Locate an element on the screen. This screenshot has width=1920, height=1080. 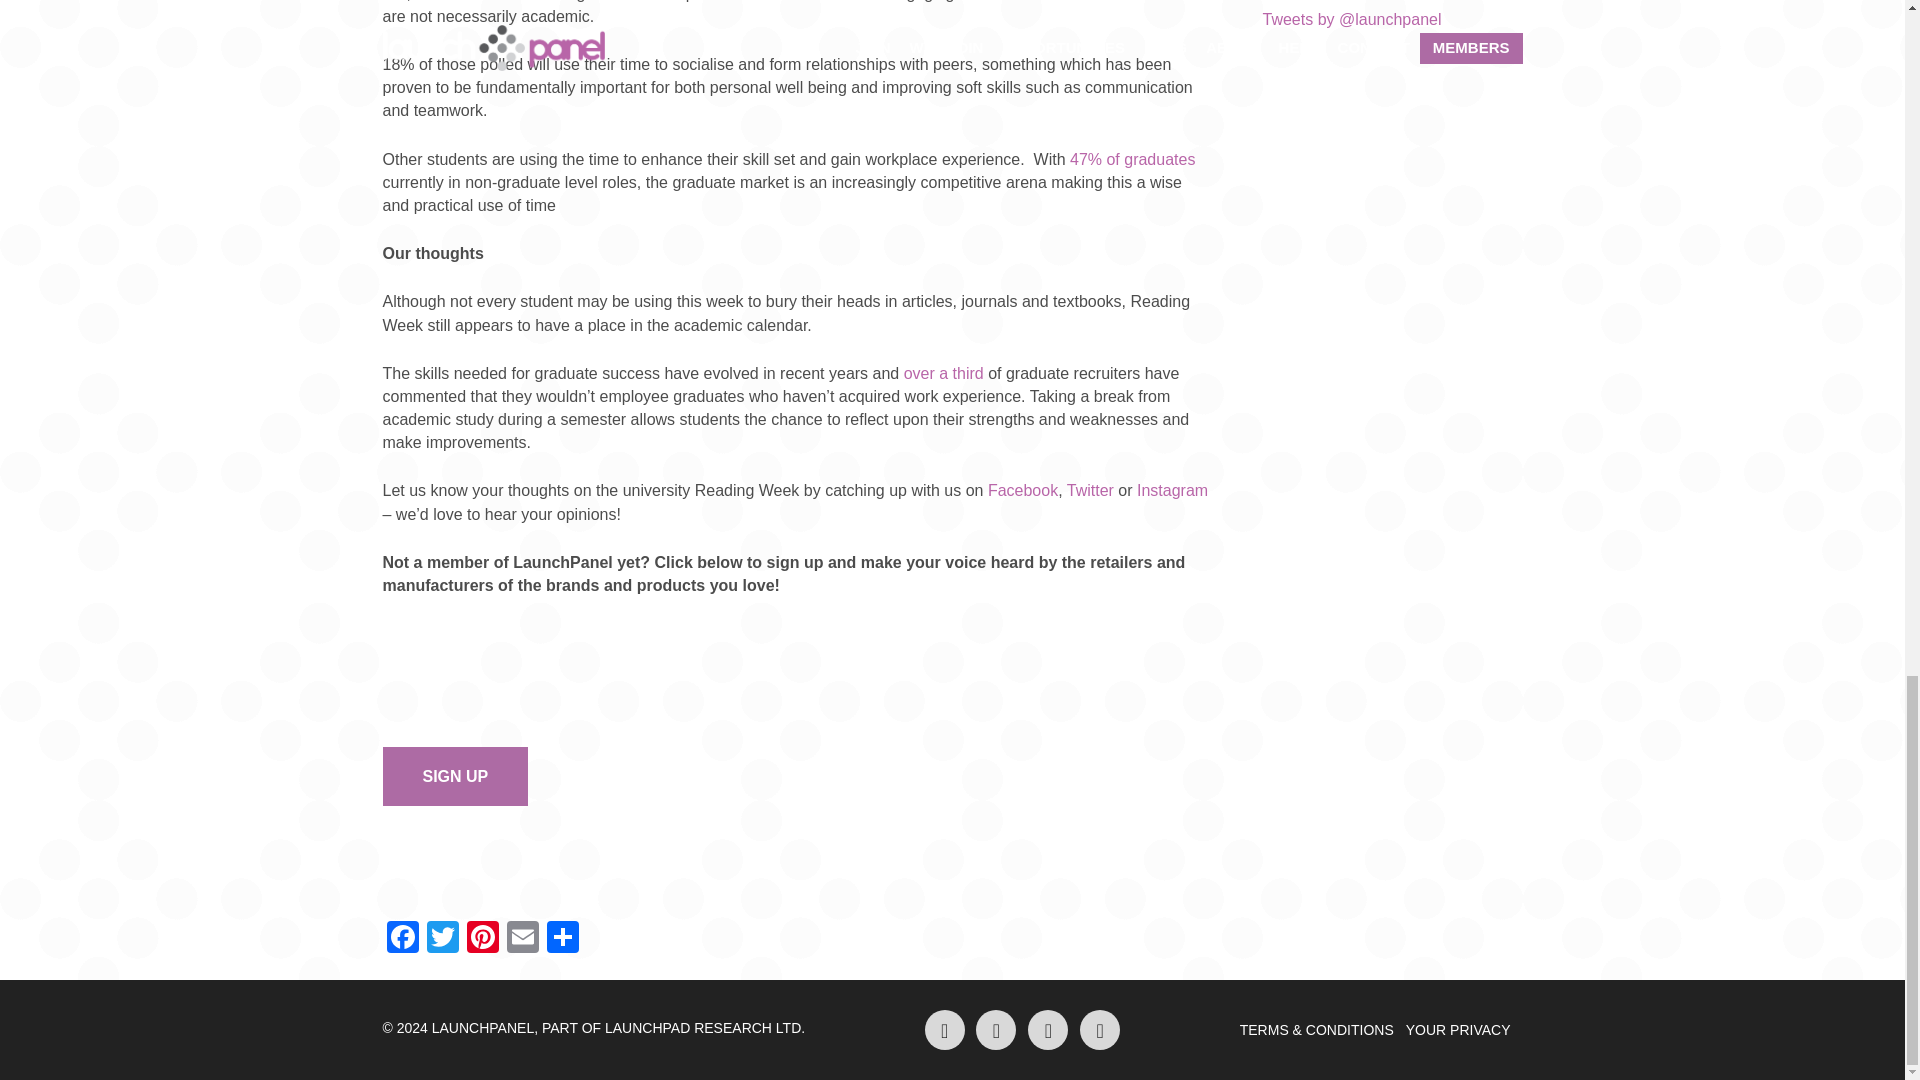
Twitter is located at coordinates (1090, 490).